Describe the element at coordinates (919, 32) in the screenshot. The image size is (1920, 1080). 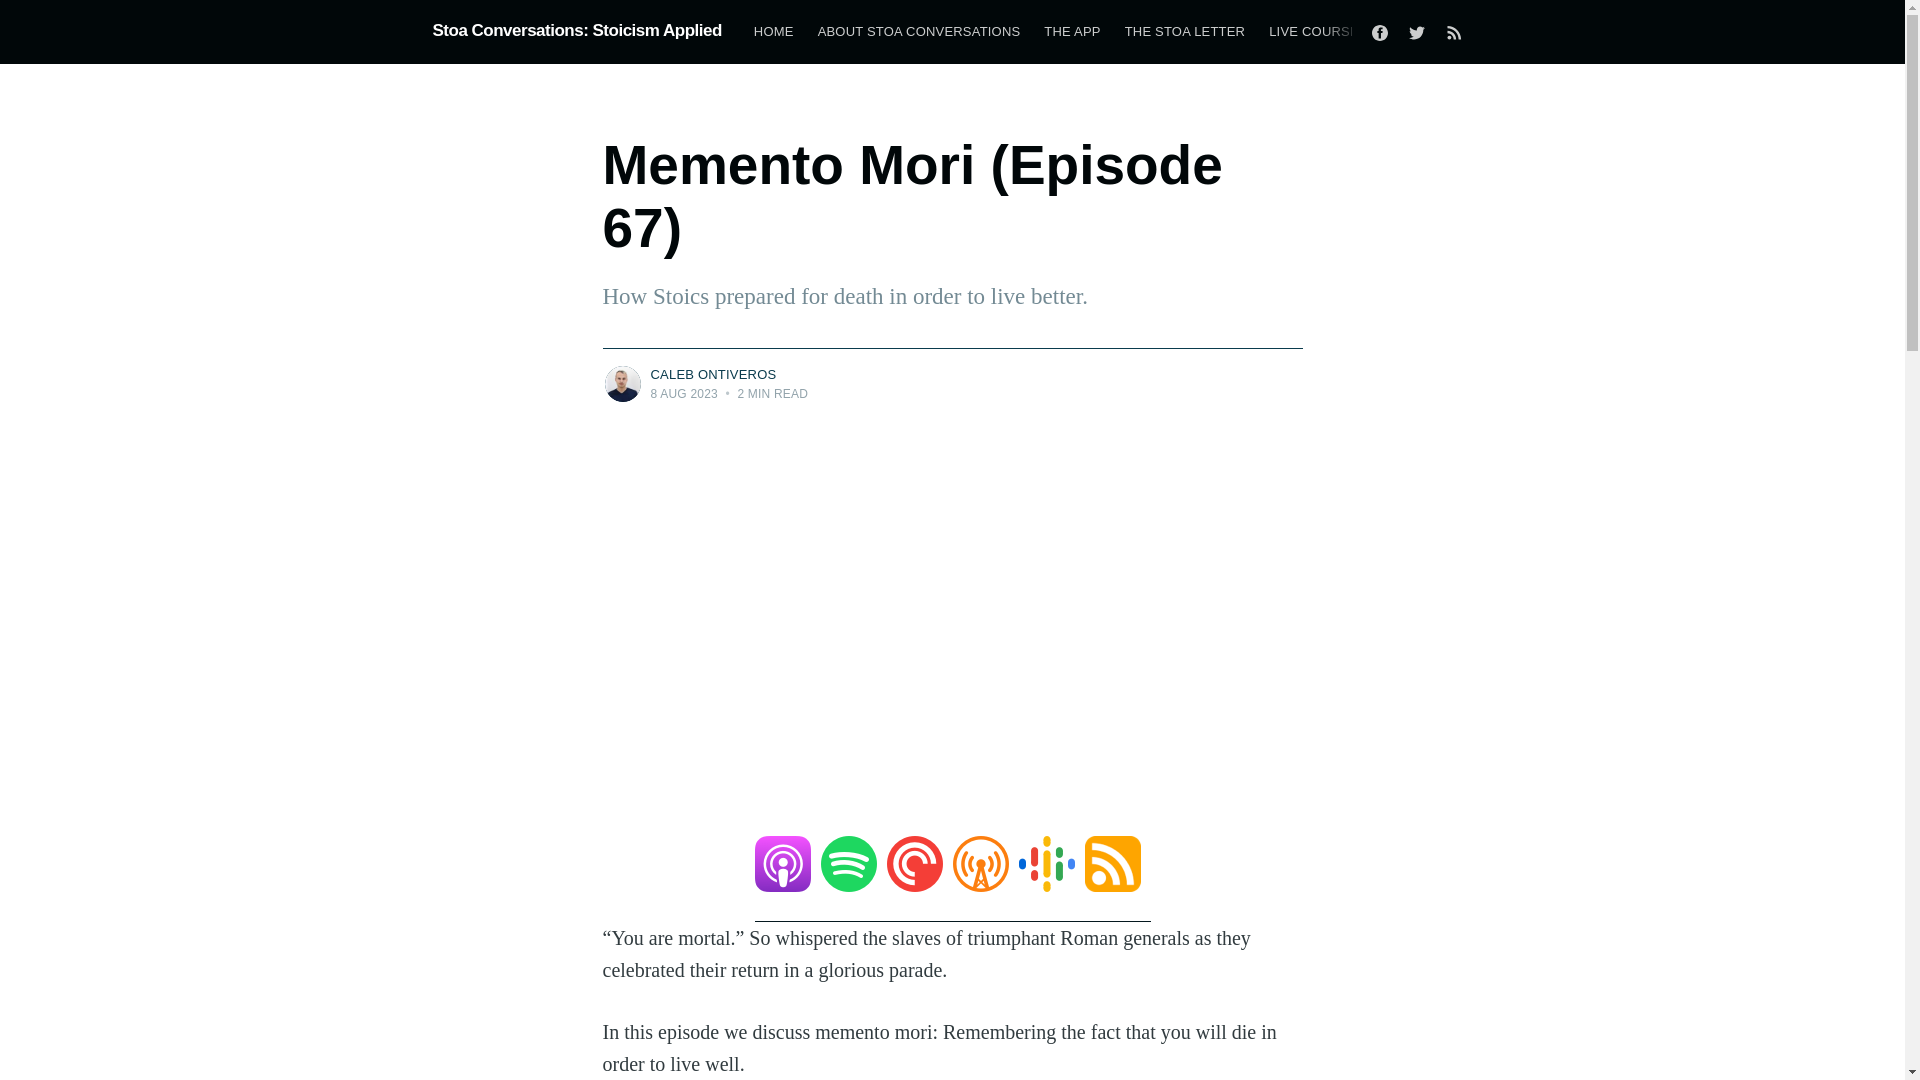
I see `ABOUT STOA CONVERSATIONS` at that location.